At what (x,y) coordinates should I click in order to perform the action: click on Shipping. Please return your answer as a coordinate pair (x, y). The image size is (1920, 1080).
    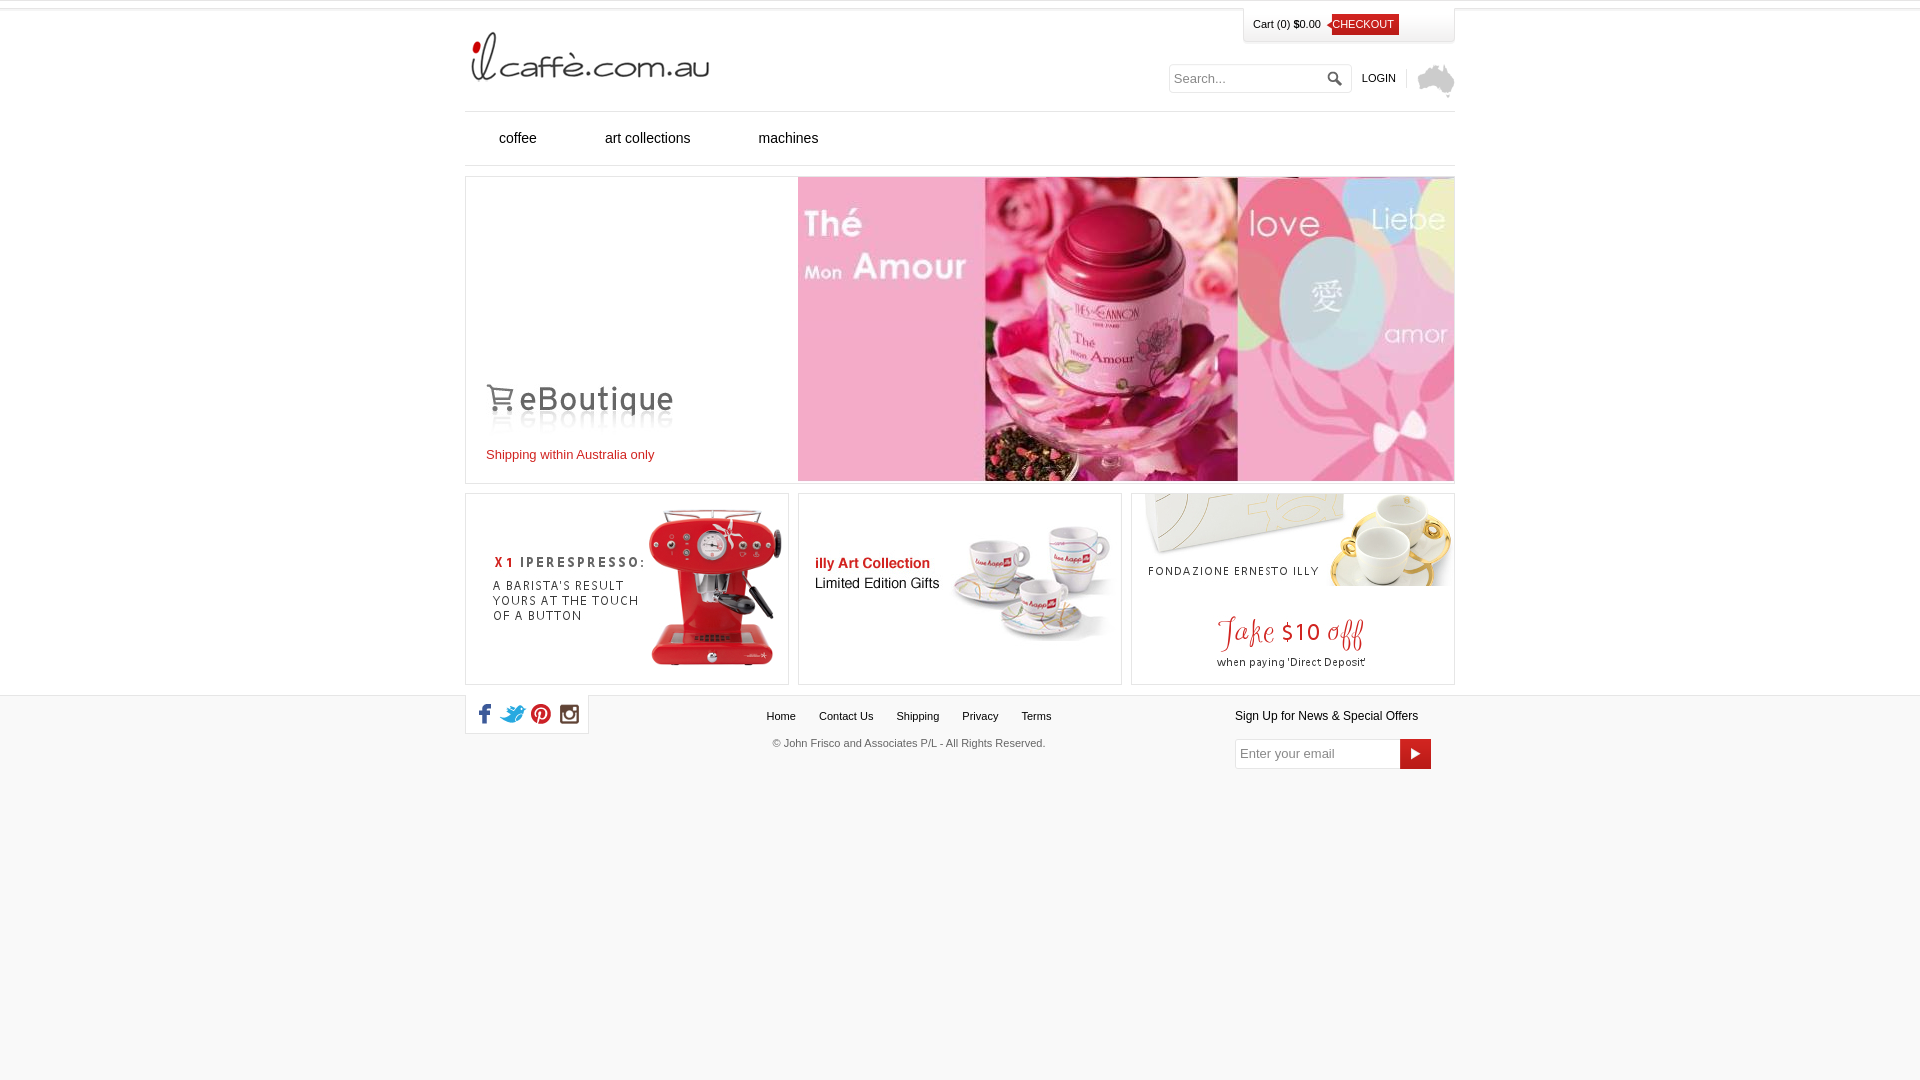
    Looking at the image, I should click on (918, 716).